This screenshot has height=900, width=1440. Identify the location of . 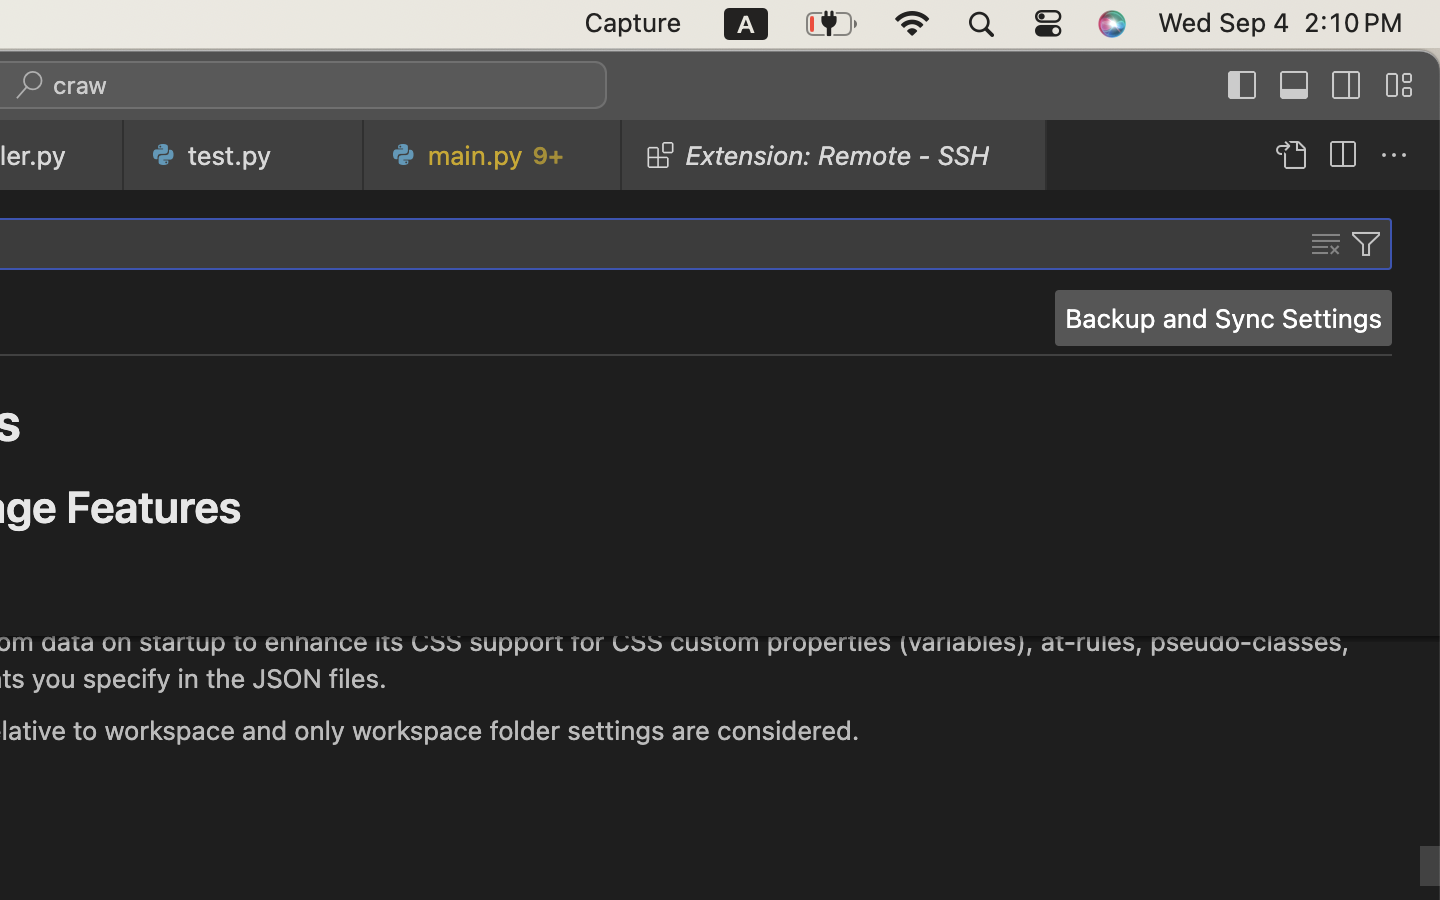
(1342, 156).